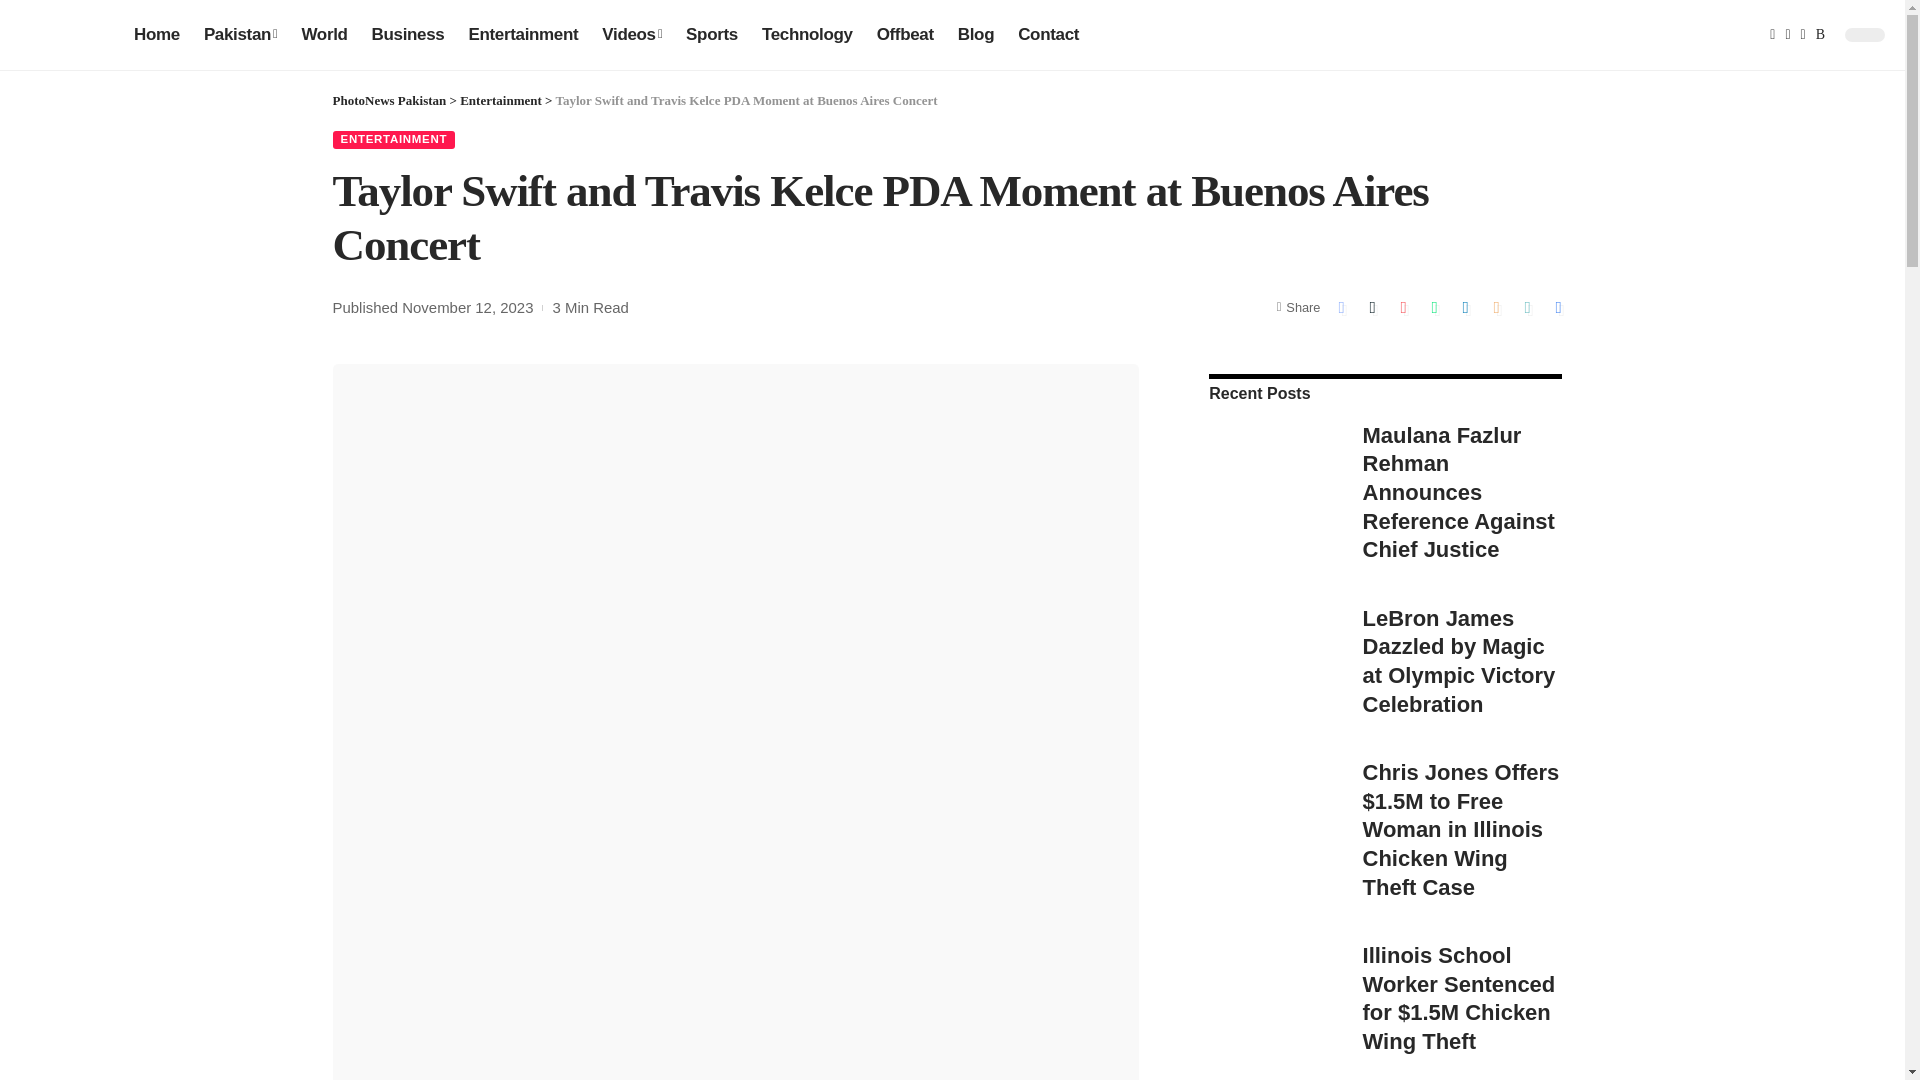 The width and height of the screenshot is (1920, 1080). I want to click on Go to PhotoNews Pakistan., so click(388, 100).